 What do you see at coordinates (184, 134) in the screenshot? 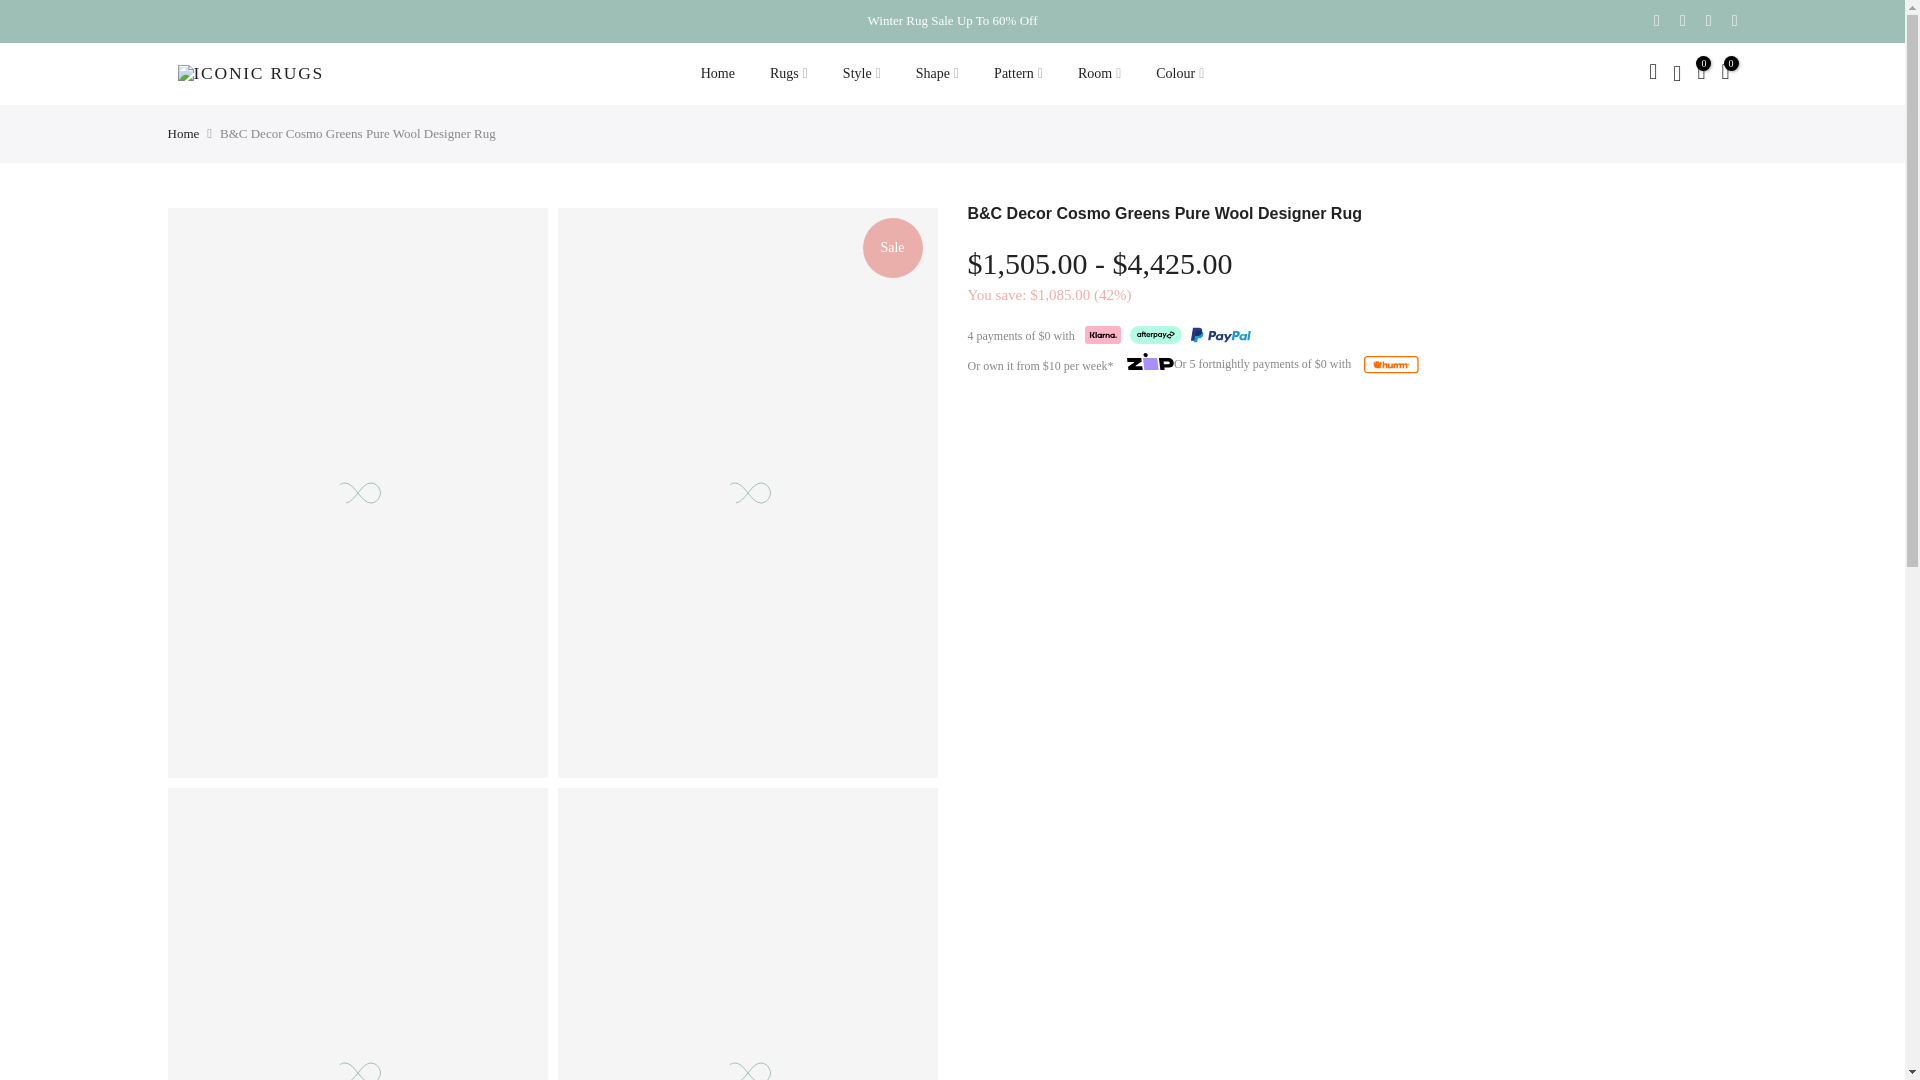
I see `Home` at bounding box center [184, 134].